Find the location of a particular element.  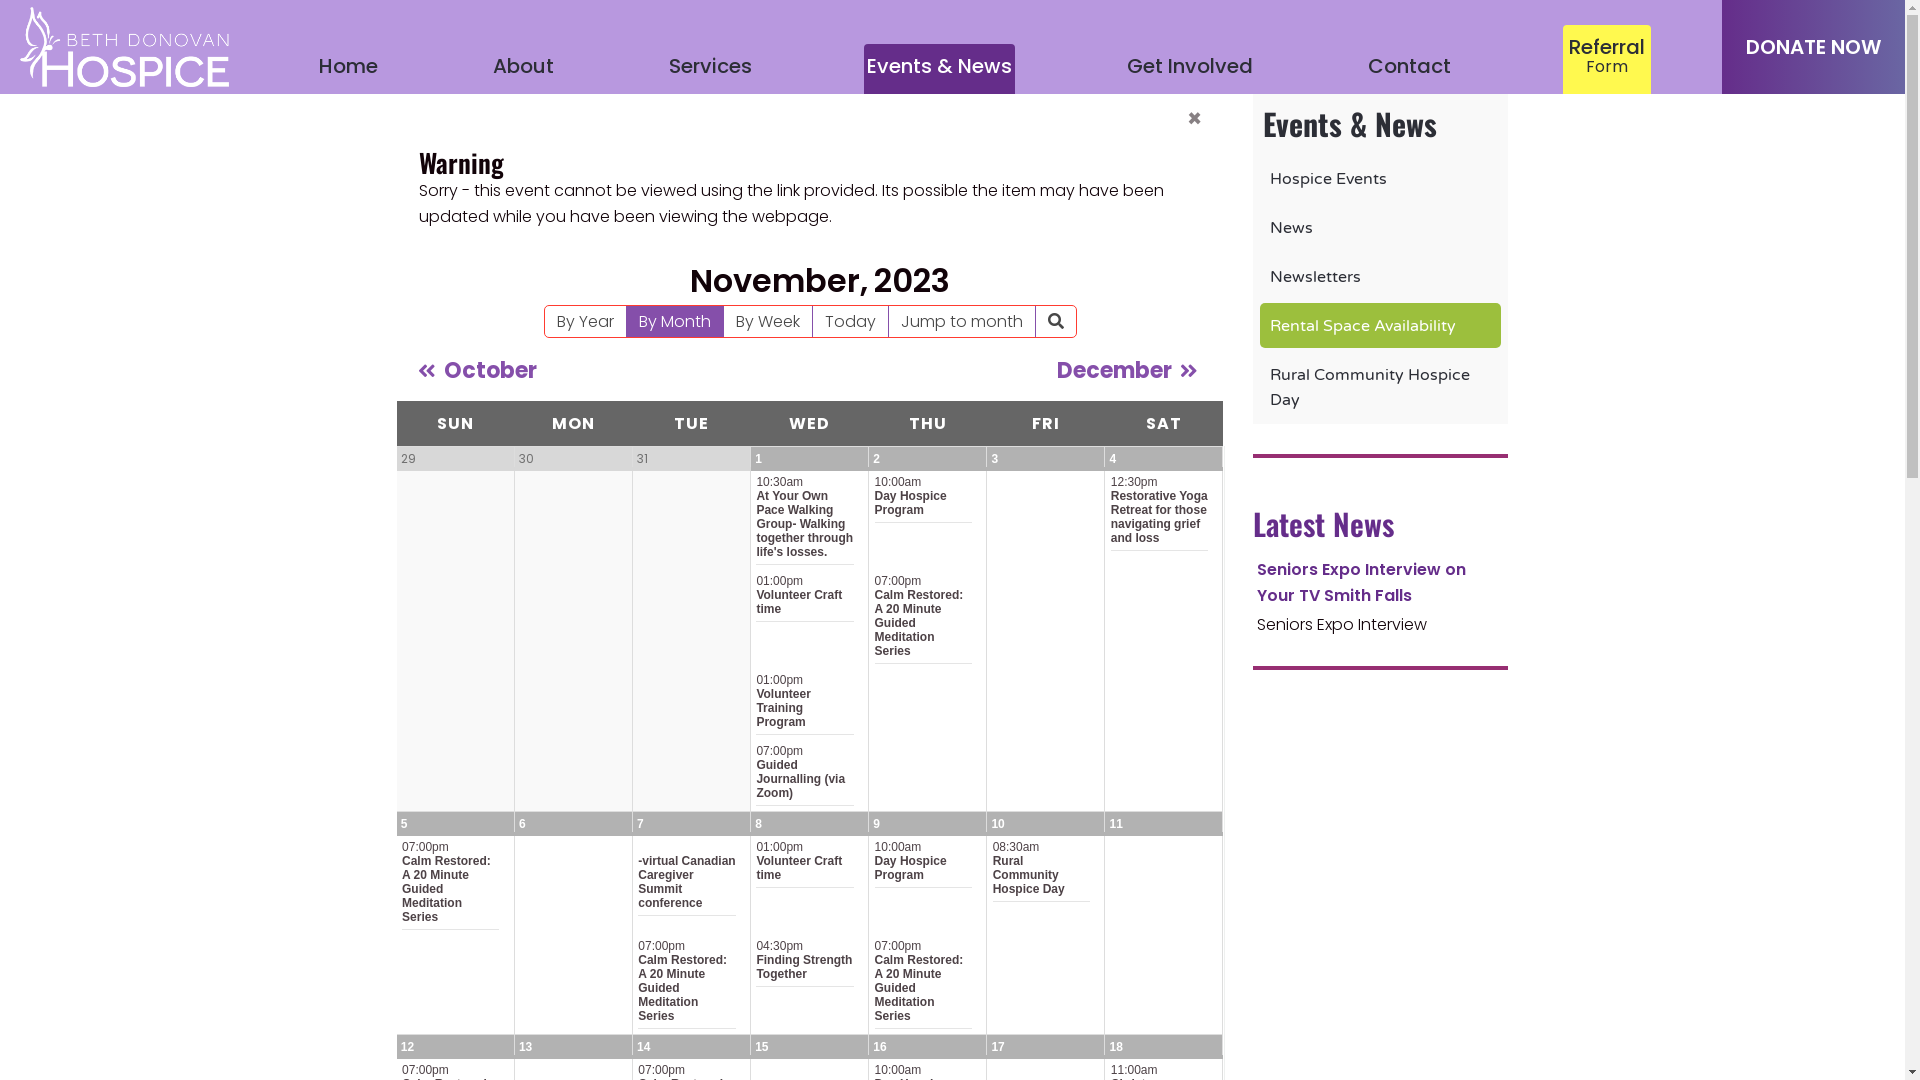

9 is located at coordinates (876, 824).